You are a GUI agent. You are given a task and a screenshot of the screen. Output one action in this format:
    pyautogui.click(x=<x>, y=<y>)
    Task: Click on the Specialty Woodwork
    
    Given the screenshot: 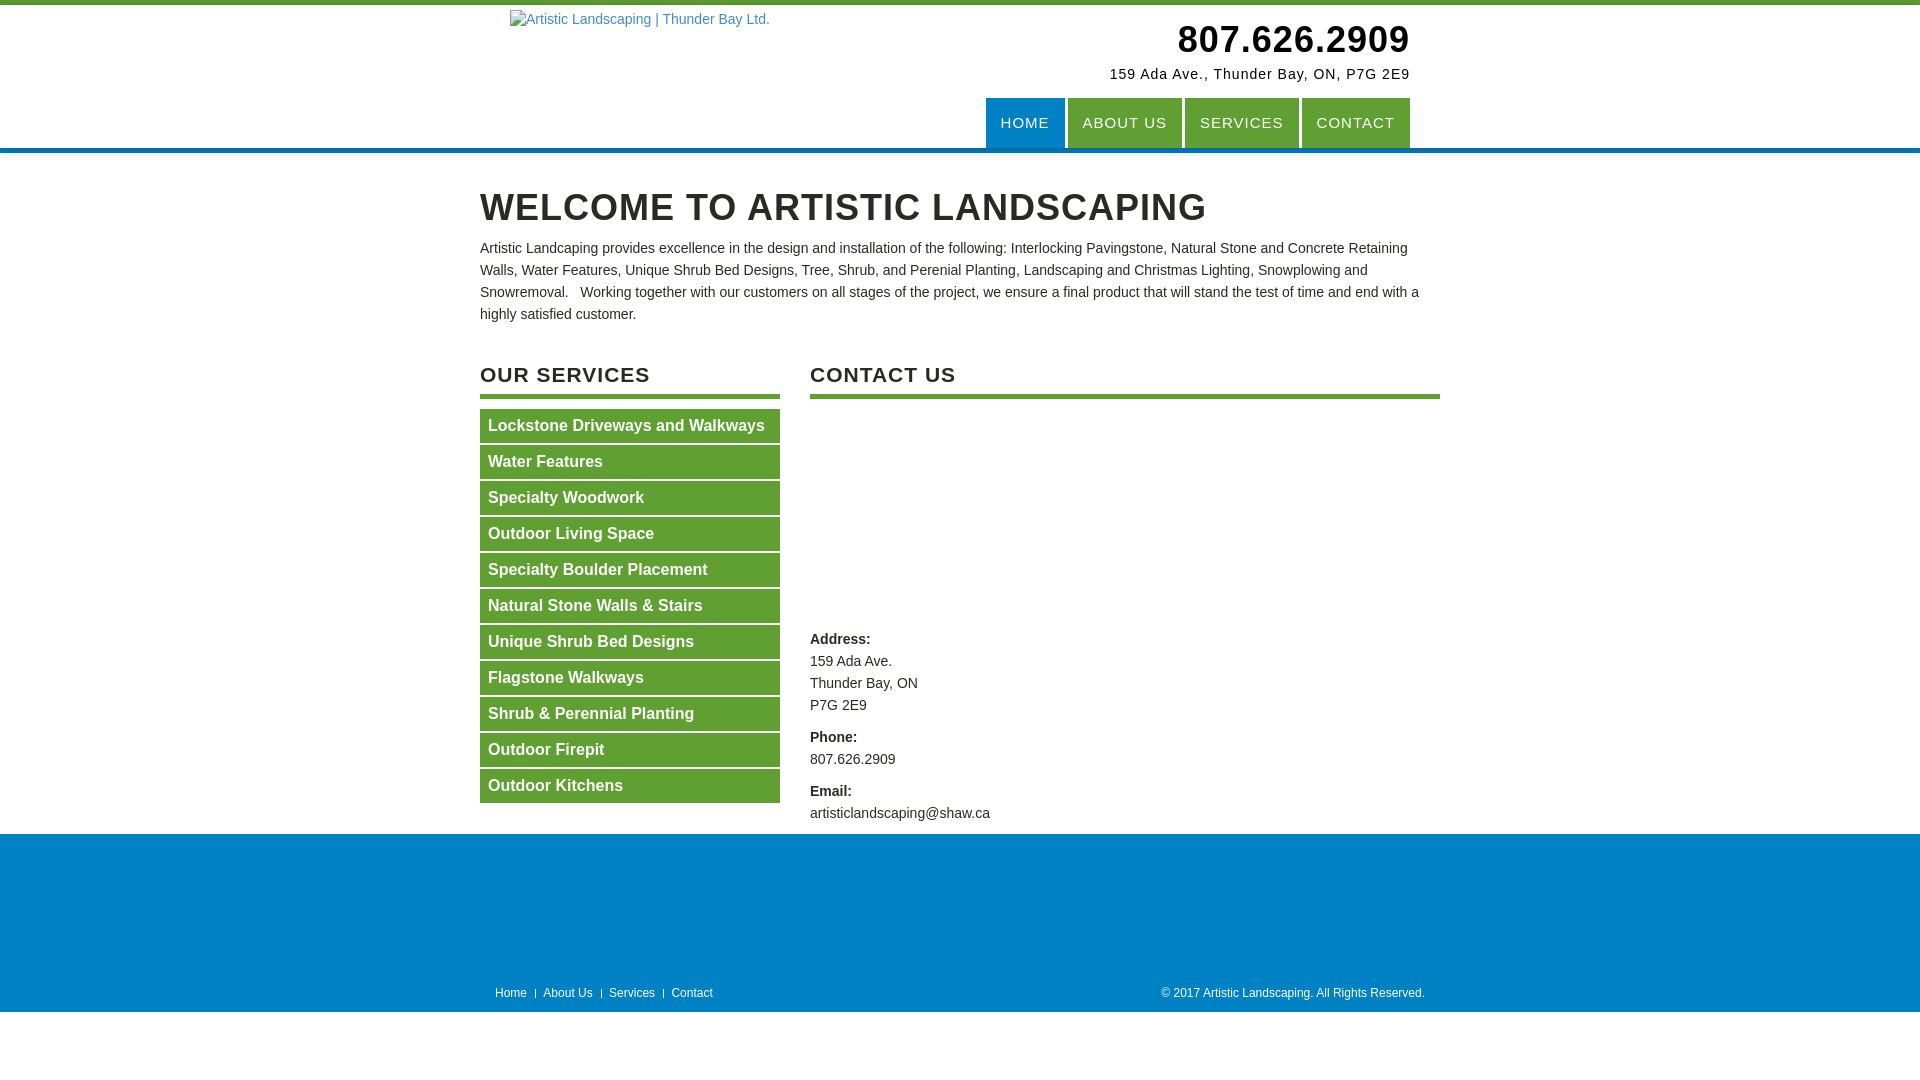 What is the action you would take?
    pyautogui.click(x=630, y=498)
    